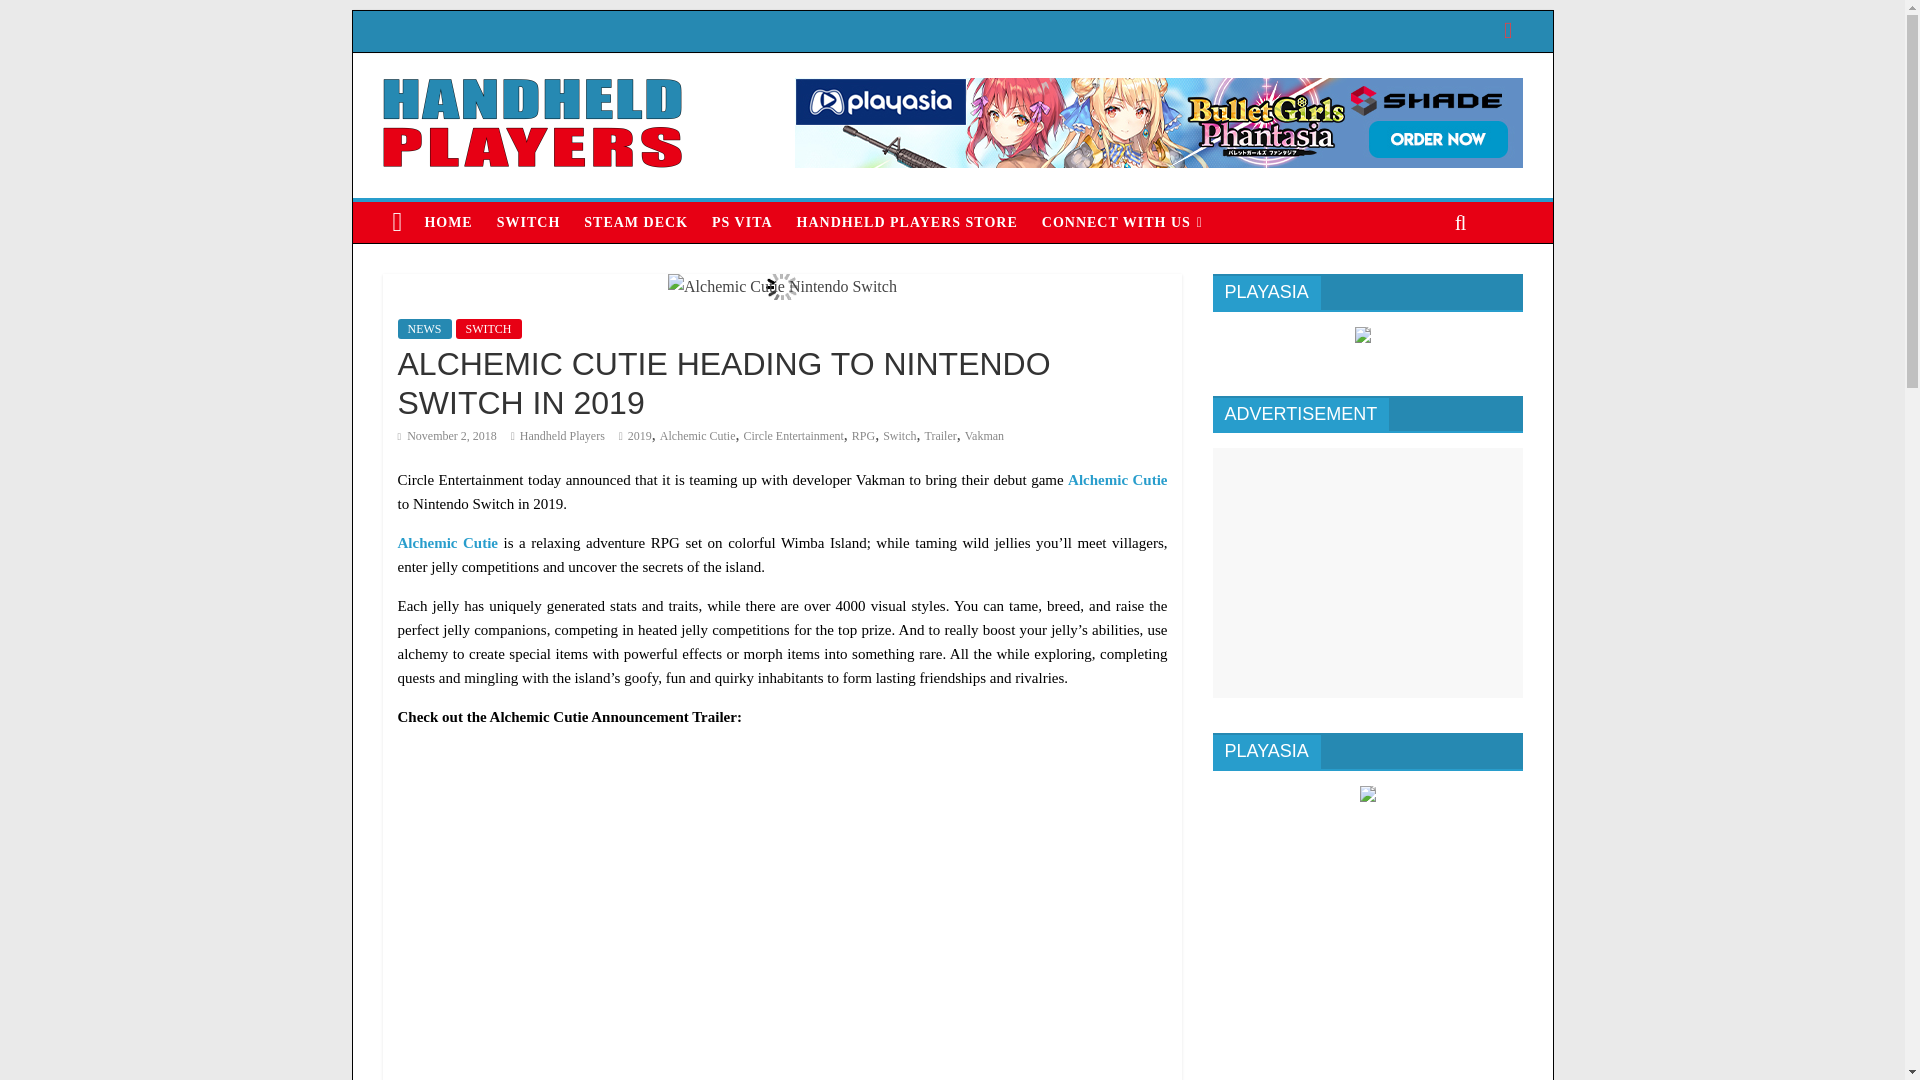  Describe the element at coordinates (698, 435) in the screenshot. I see `Alchemic Cutie` at that location.